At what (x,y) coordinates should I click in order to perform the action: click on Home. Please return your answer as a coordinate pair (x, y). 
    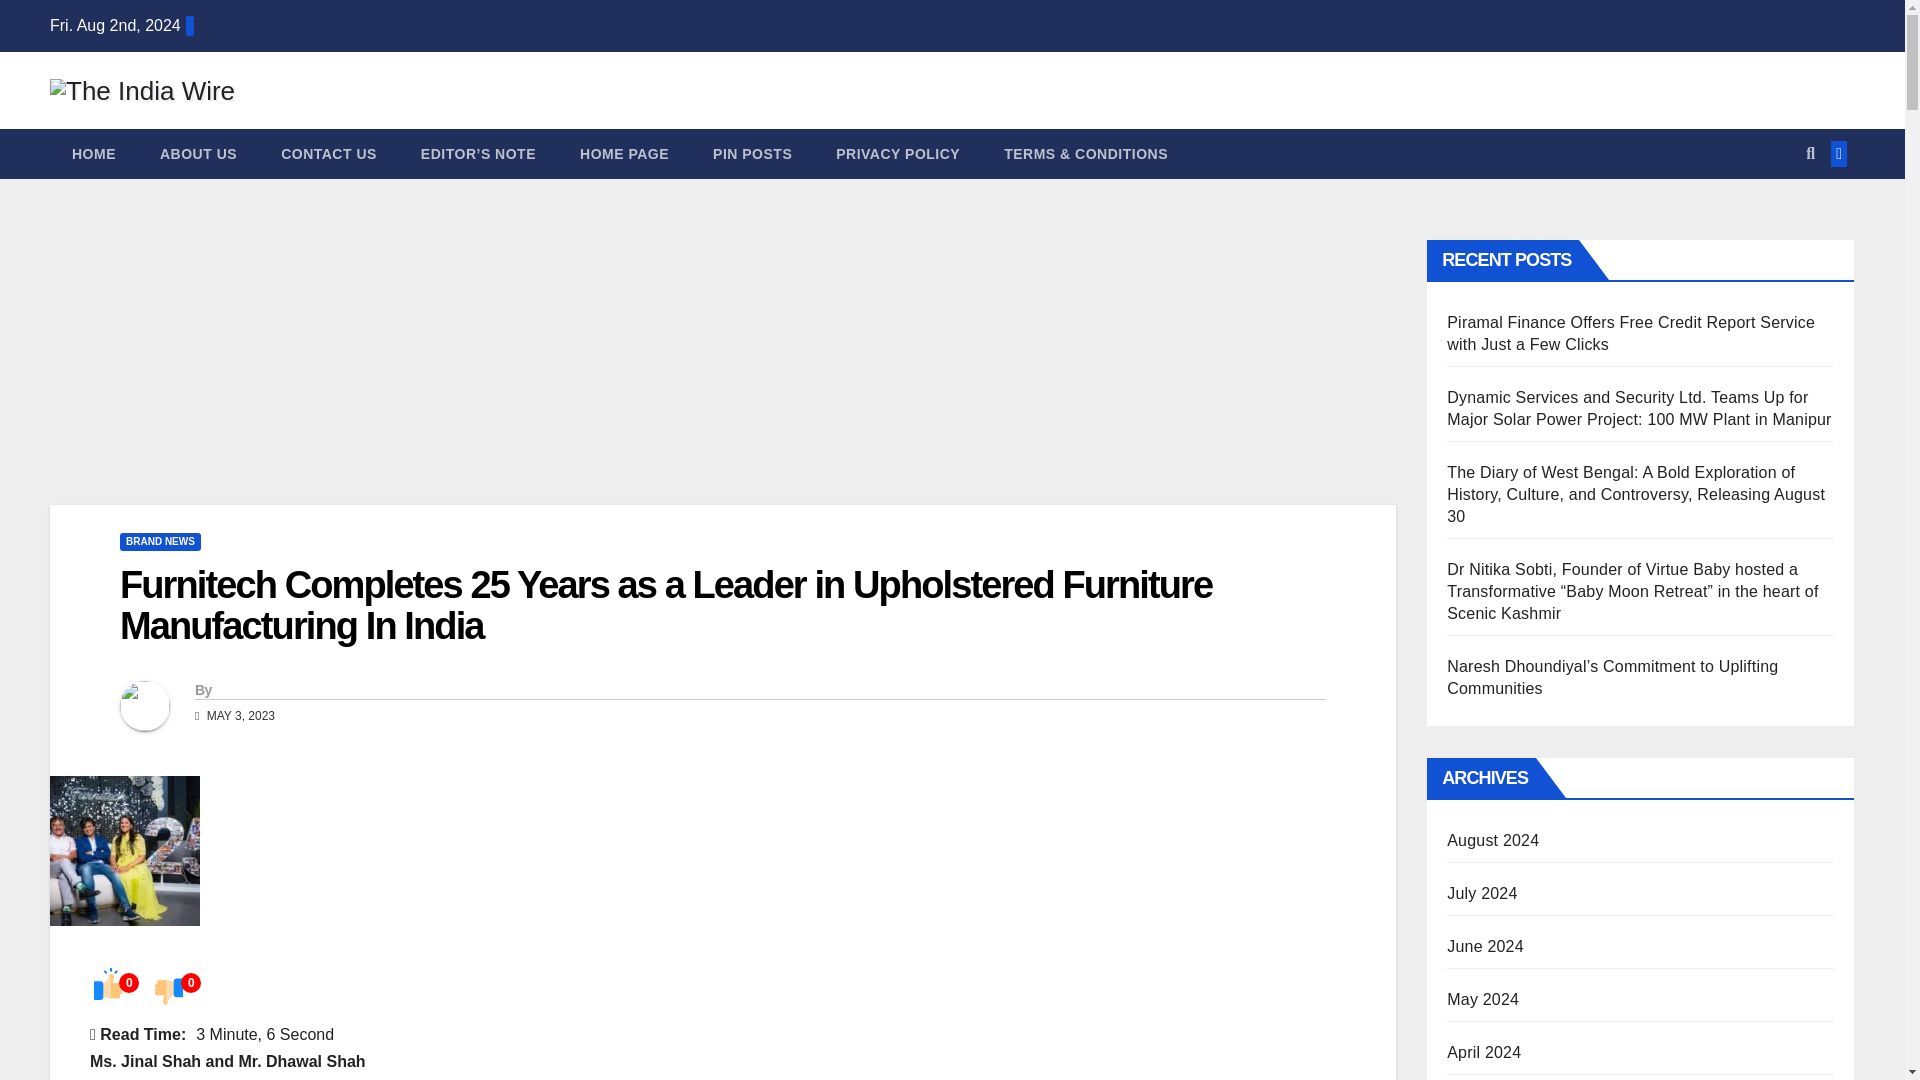
    Looking at the image, I should click on (94, 154).